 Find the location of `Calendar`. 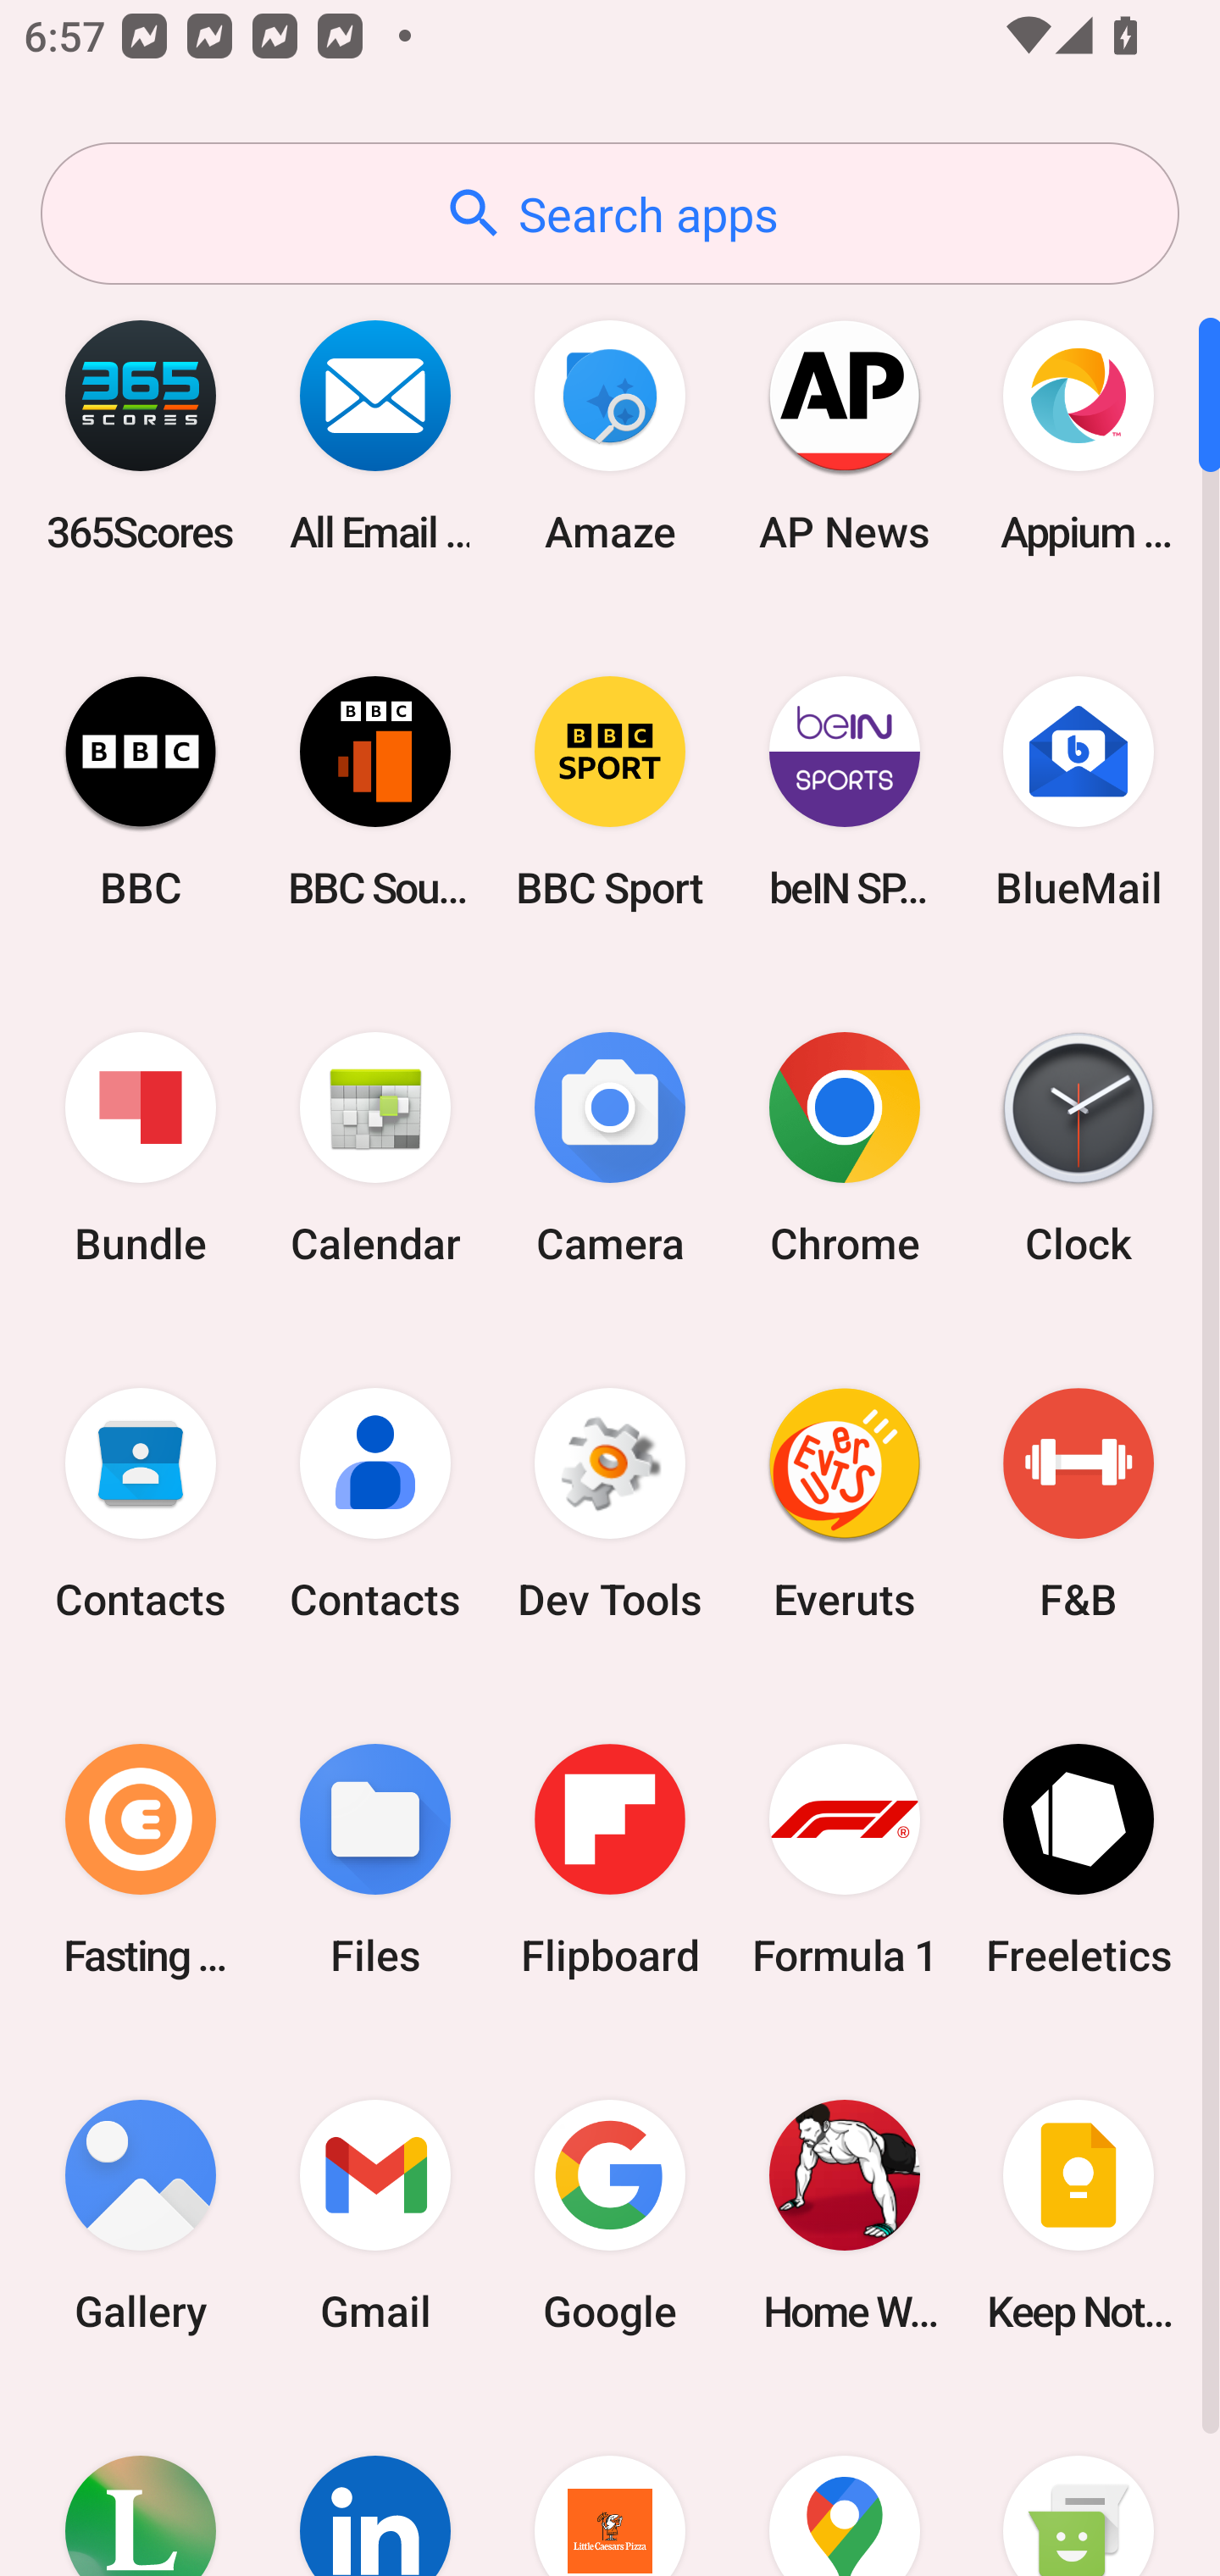

Calendar is located at coordinates (375, 1149).